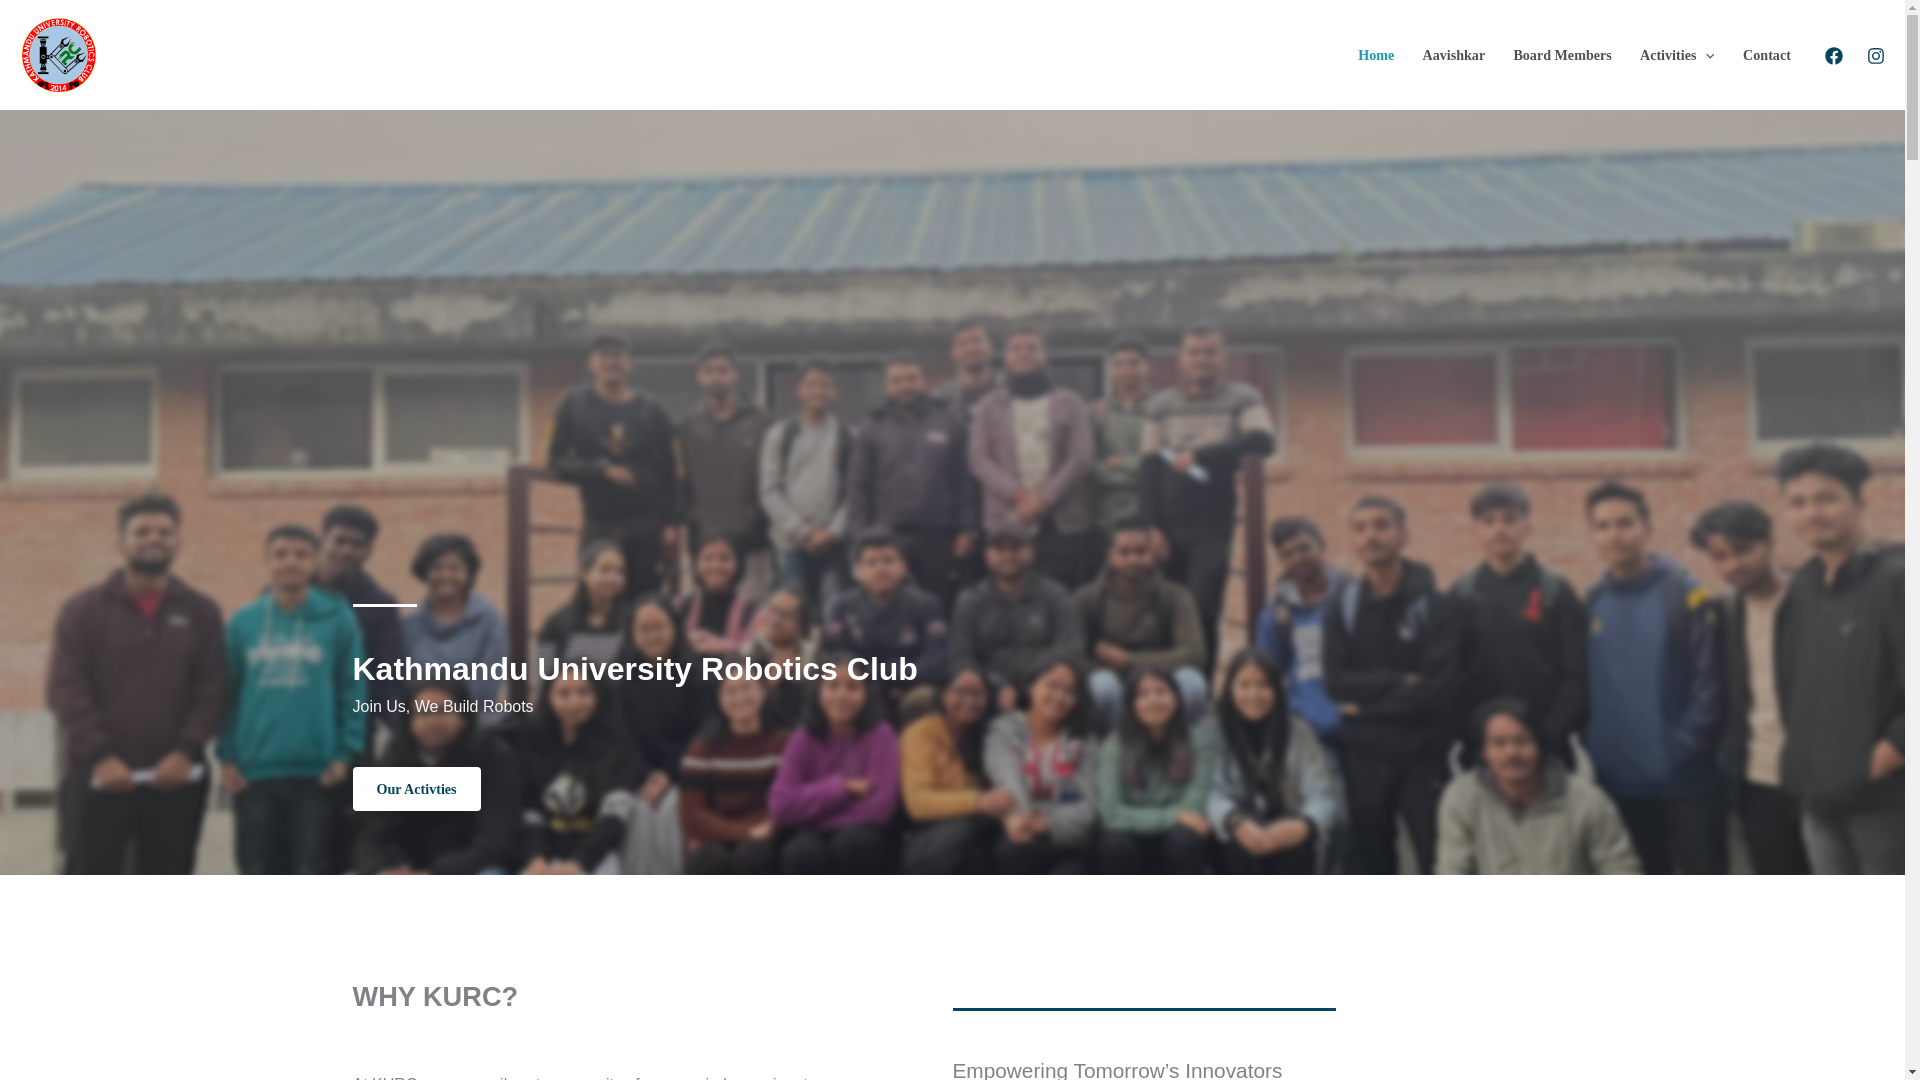 The height and width of the screenshot is (1080, 1920). Describe the element at coordinates (416, 788) in the screenshot. I see `Our Activties` at that location.